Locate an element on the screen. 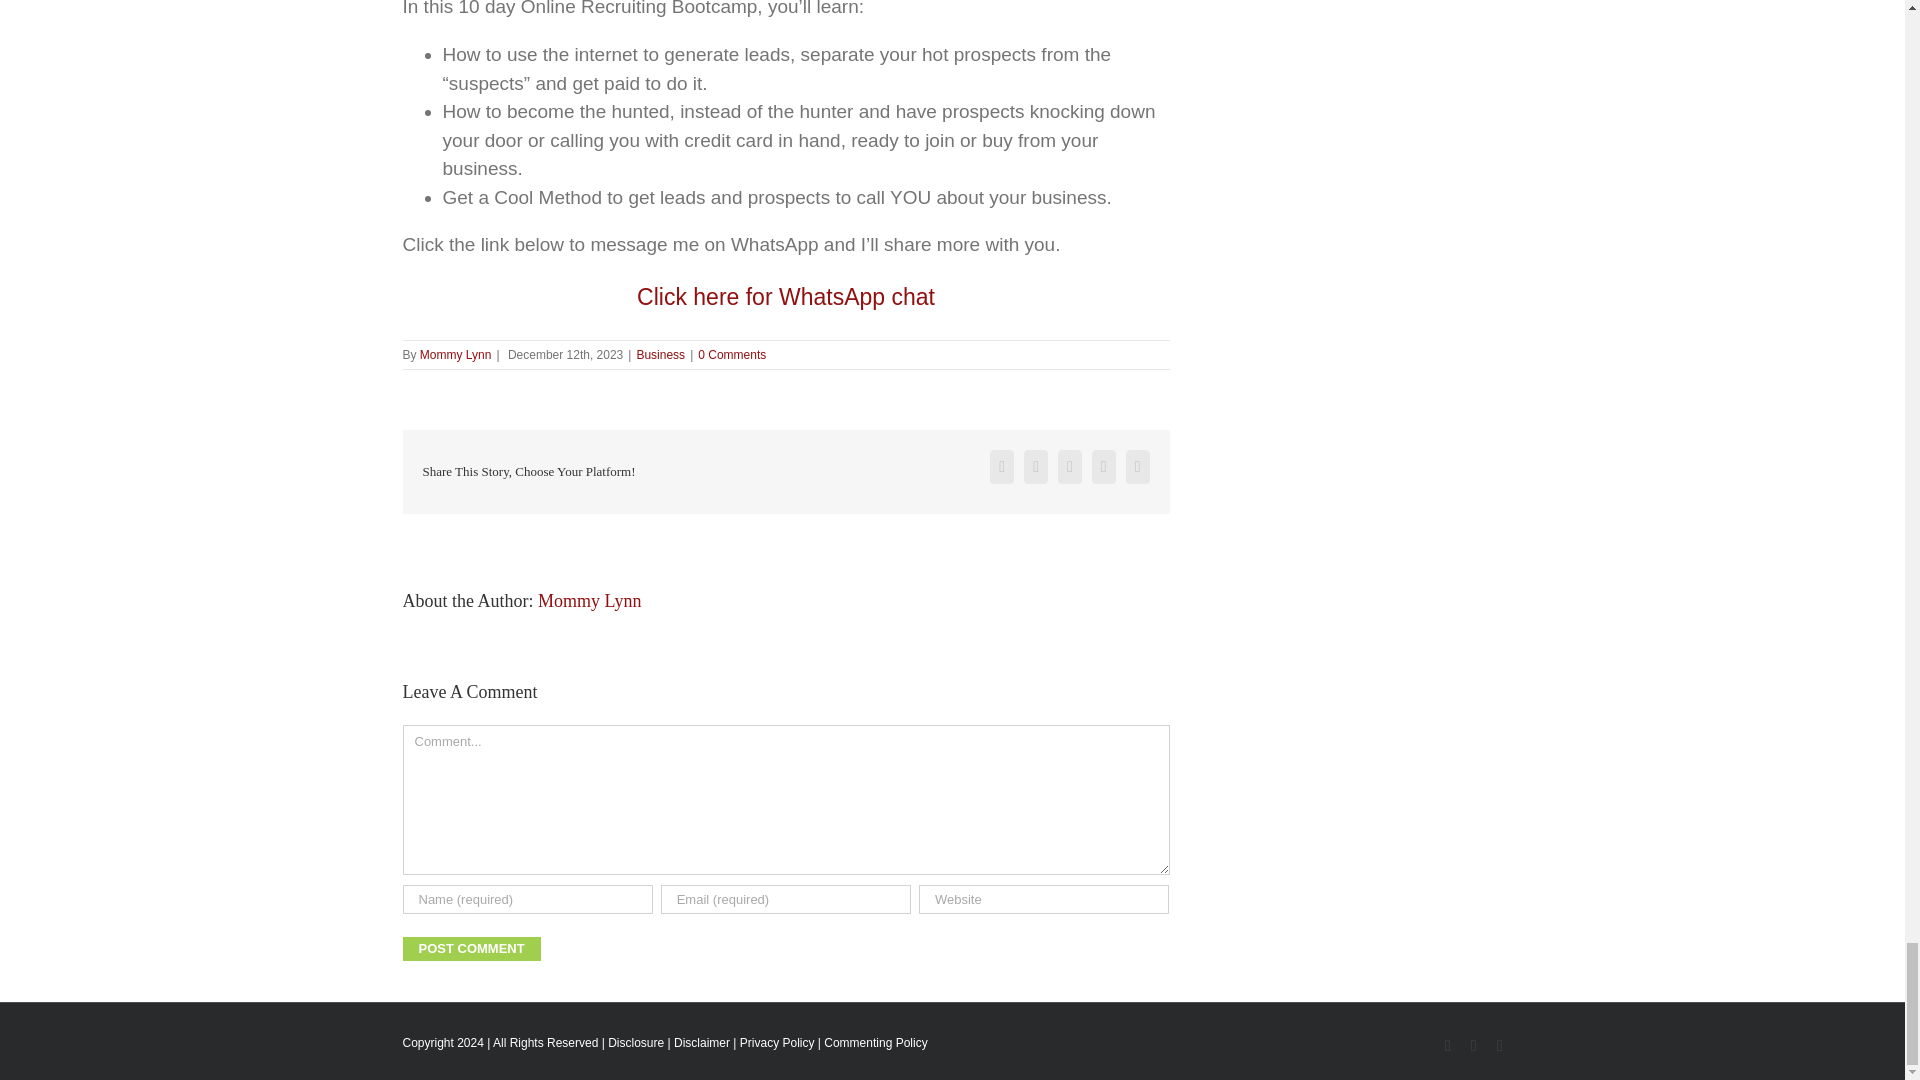  Mommy Lynn is located at coordinates (589, 600).